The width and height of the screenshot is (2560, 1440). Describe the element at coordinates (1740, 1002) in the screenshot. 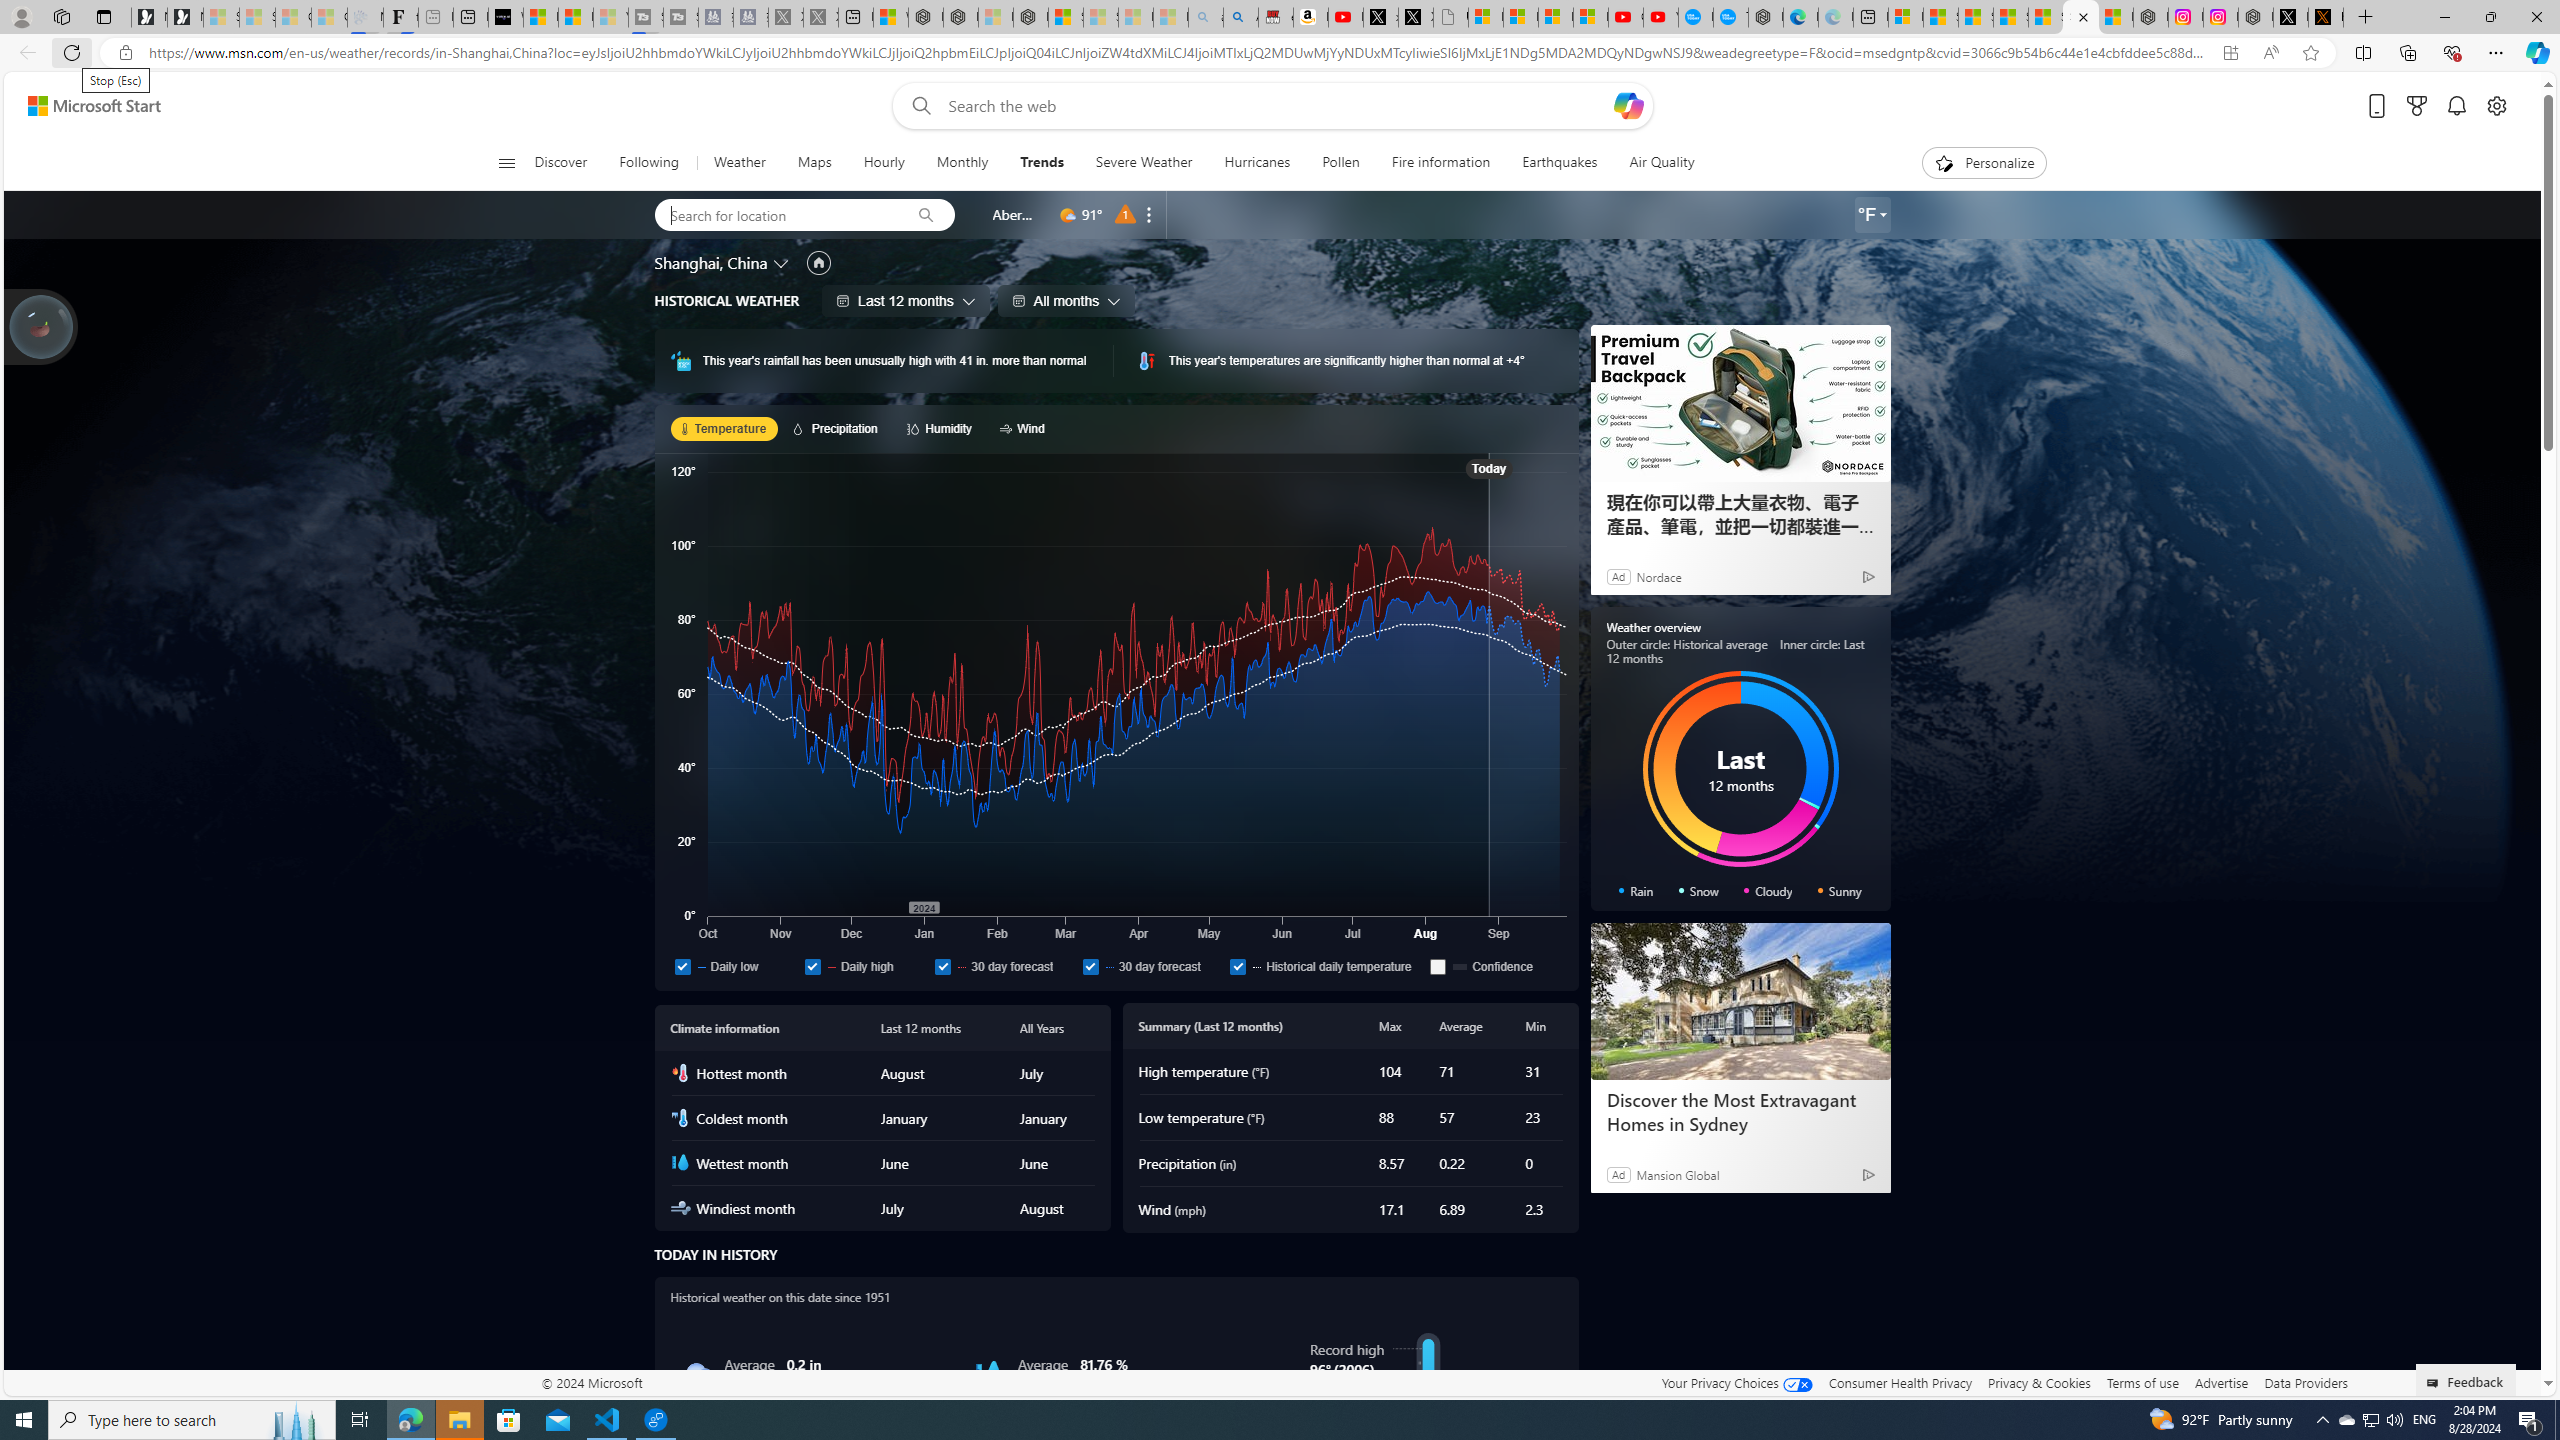

I see `Discover the Most Extravagant Homes in Sydney` at that location.